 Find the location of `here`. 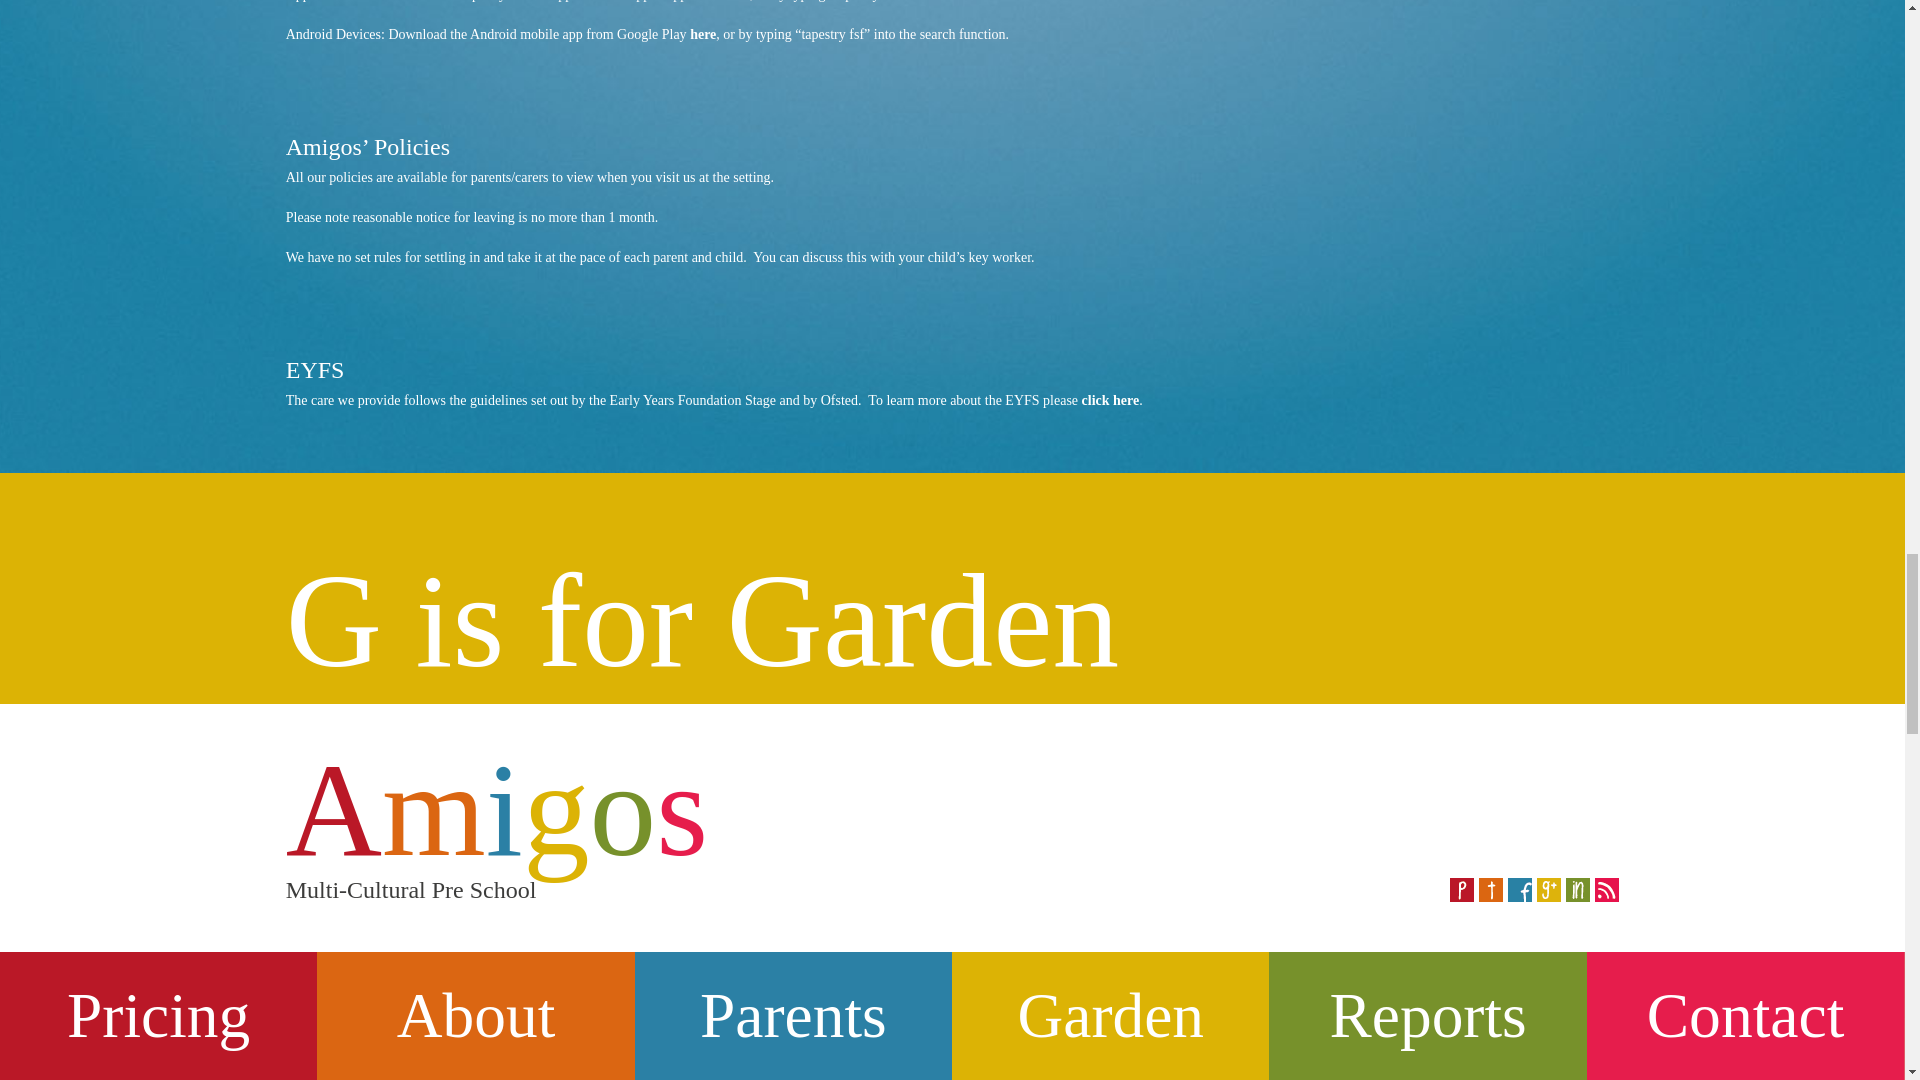

here is located at coordinates (736, 1).